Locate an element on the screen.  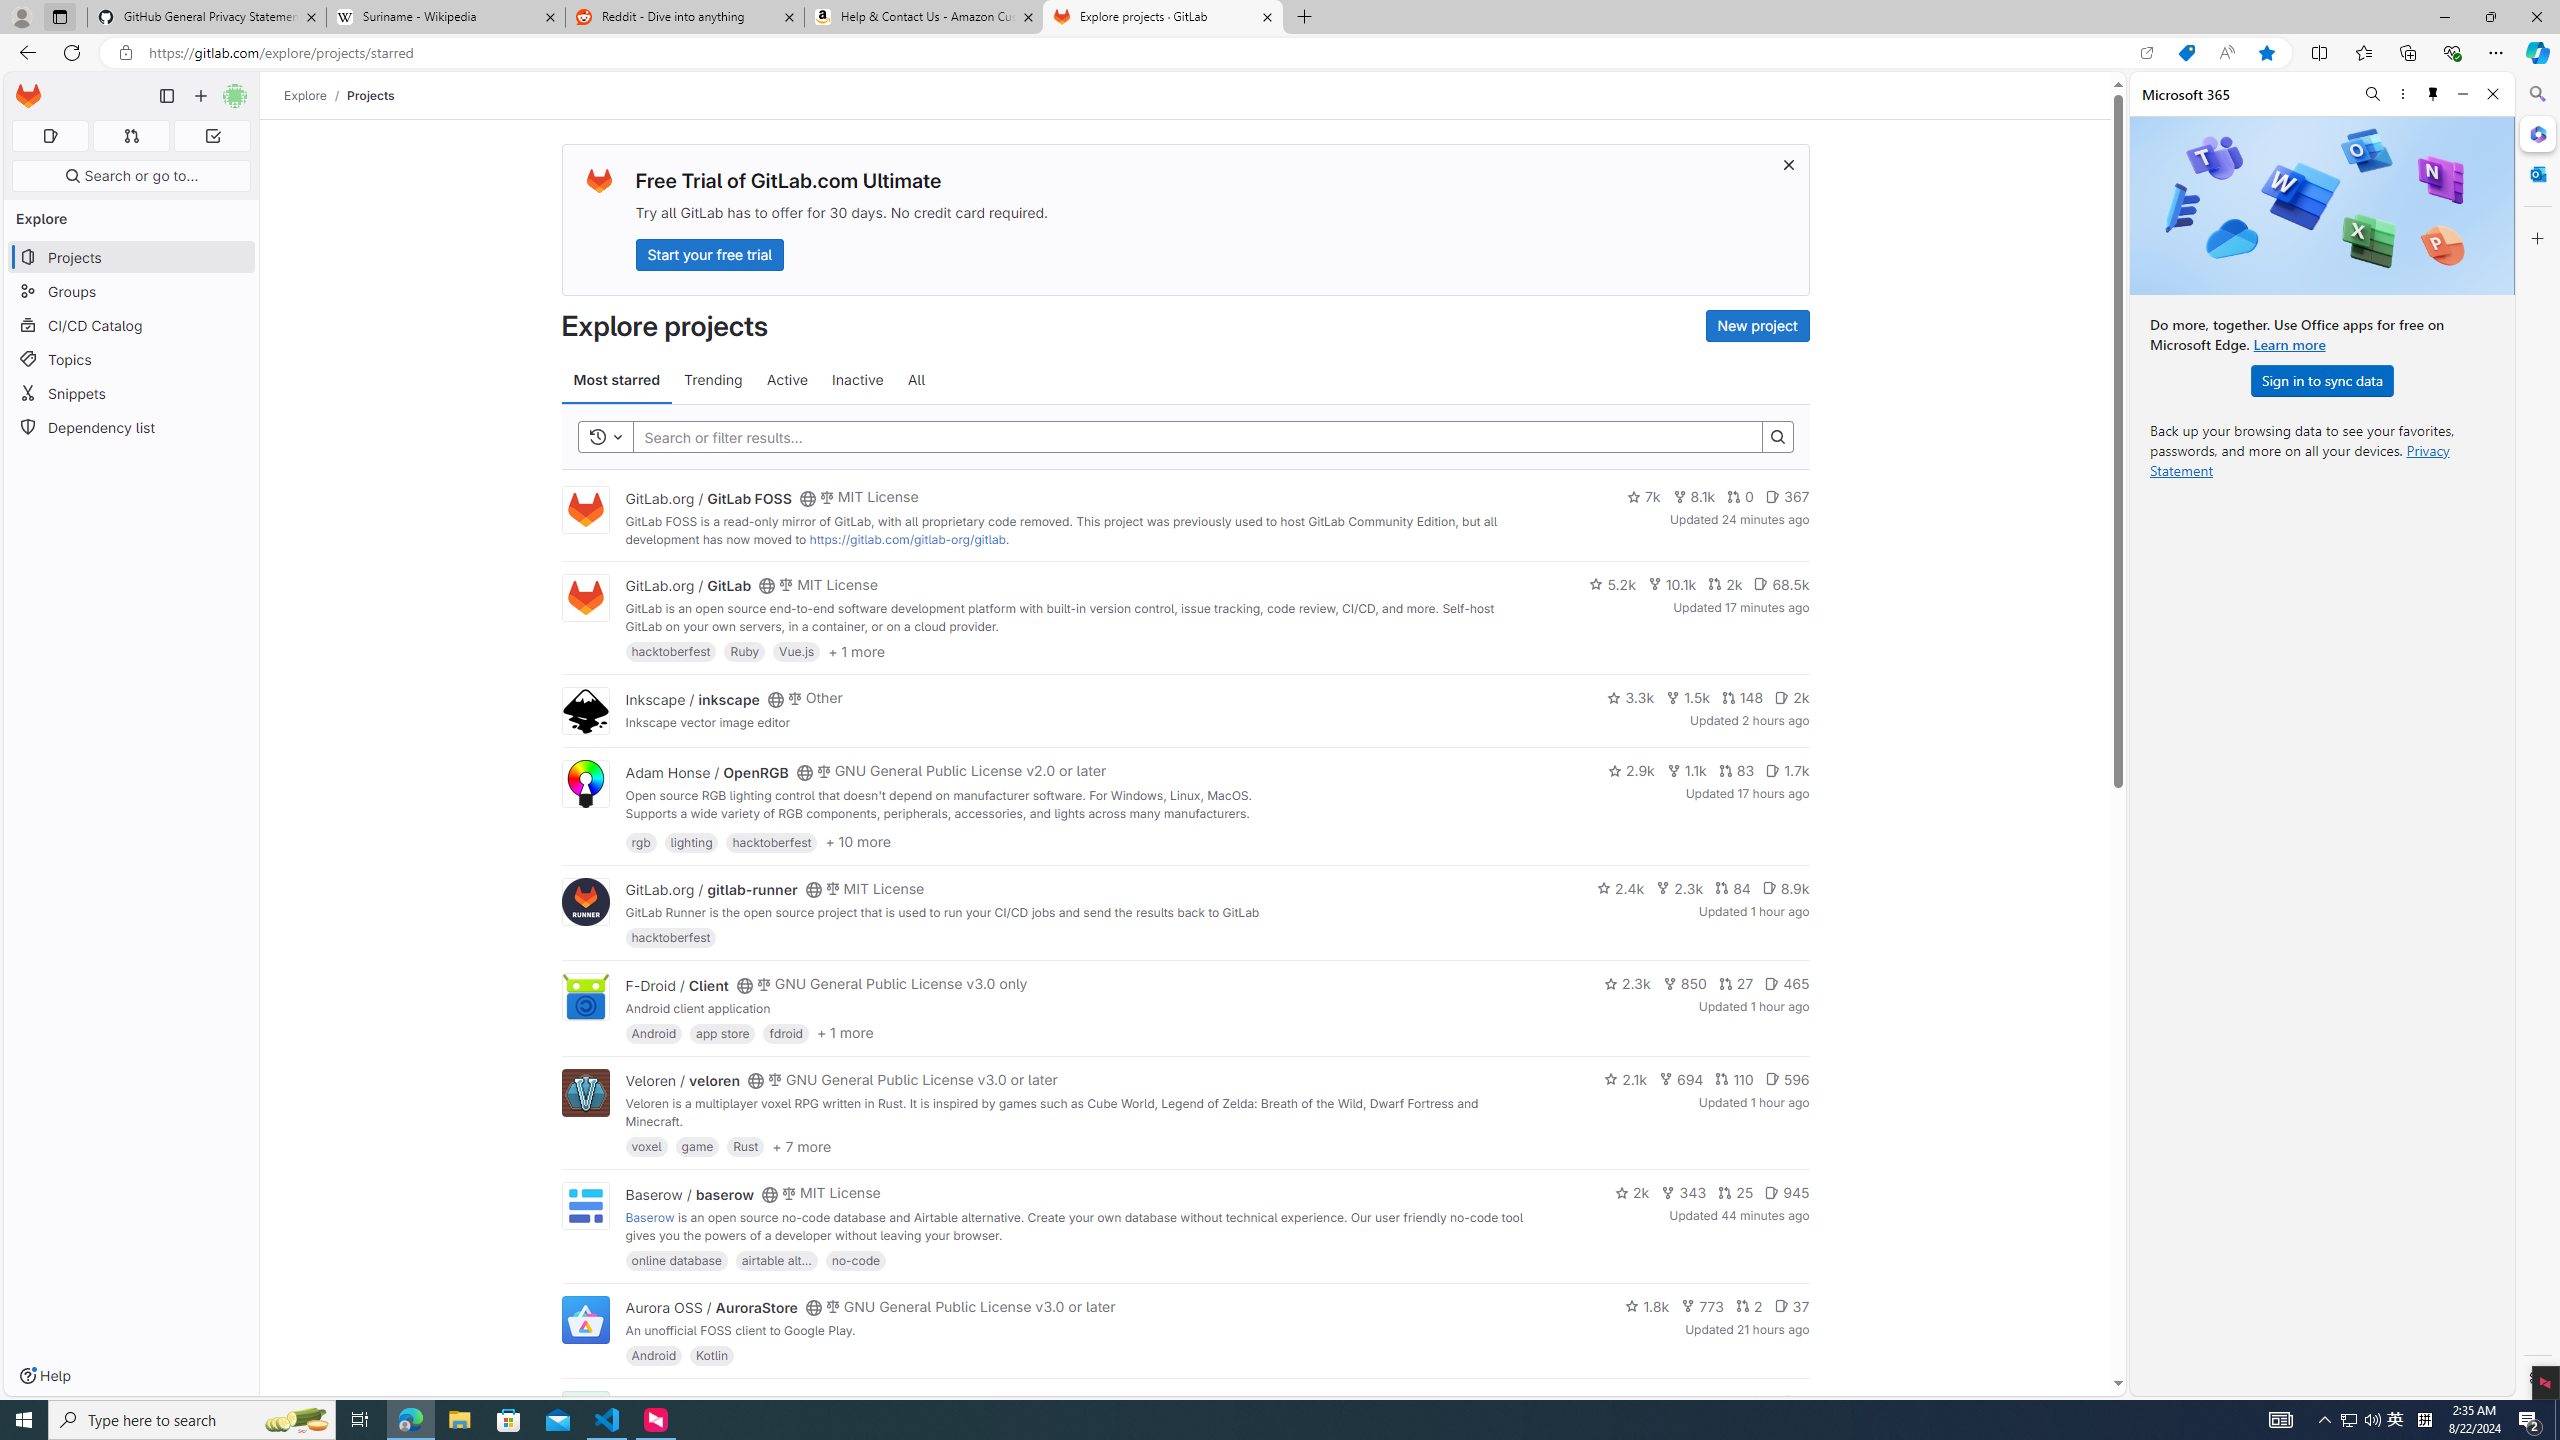
8.1k is located at coordinates (1693, 497).